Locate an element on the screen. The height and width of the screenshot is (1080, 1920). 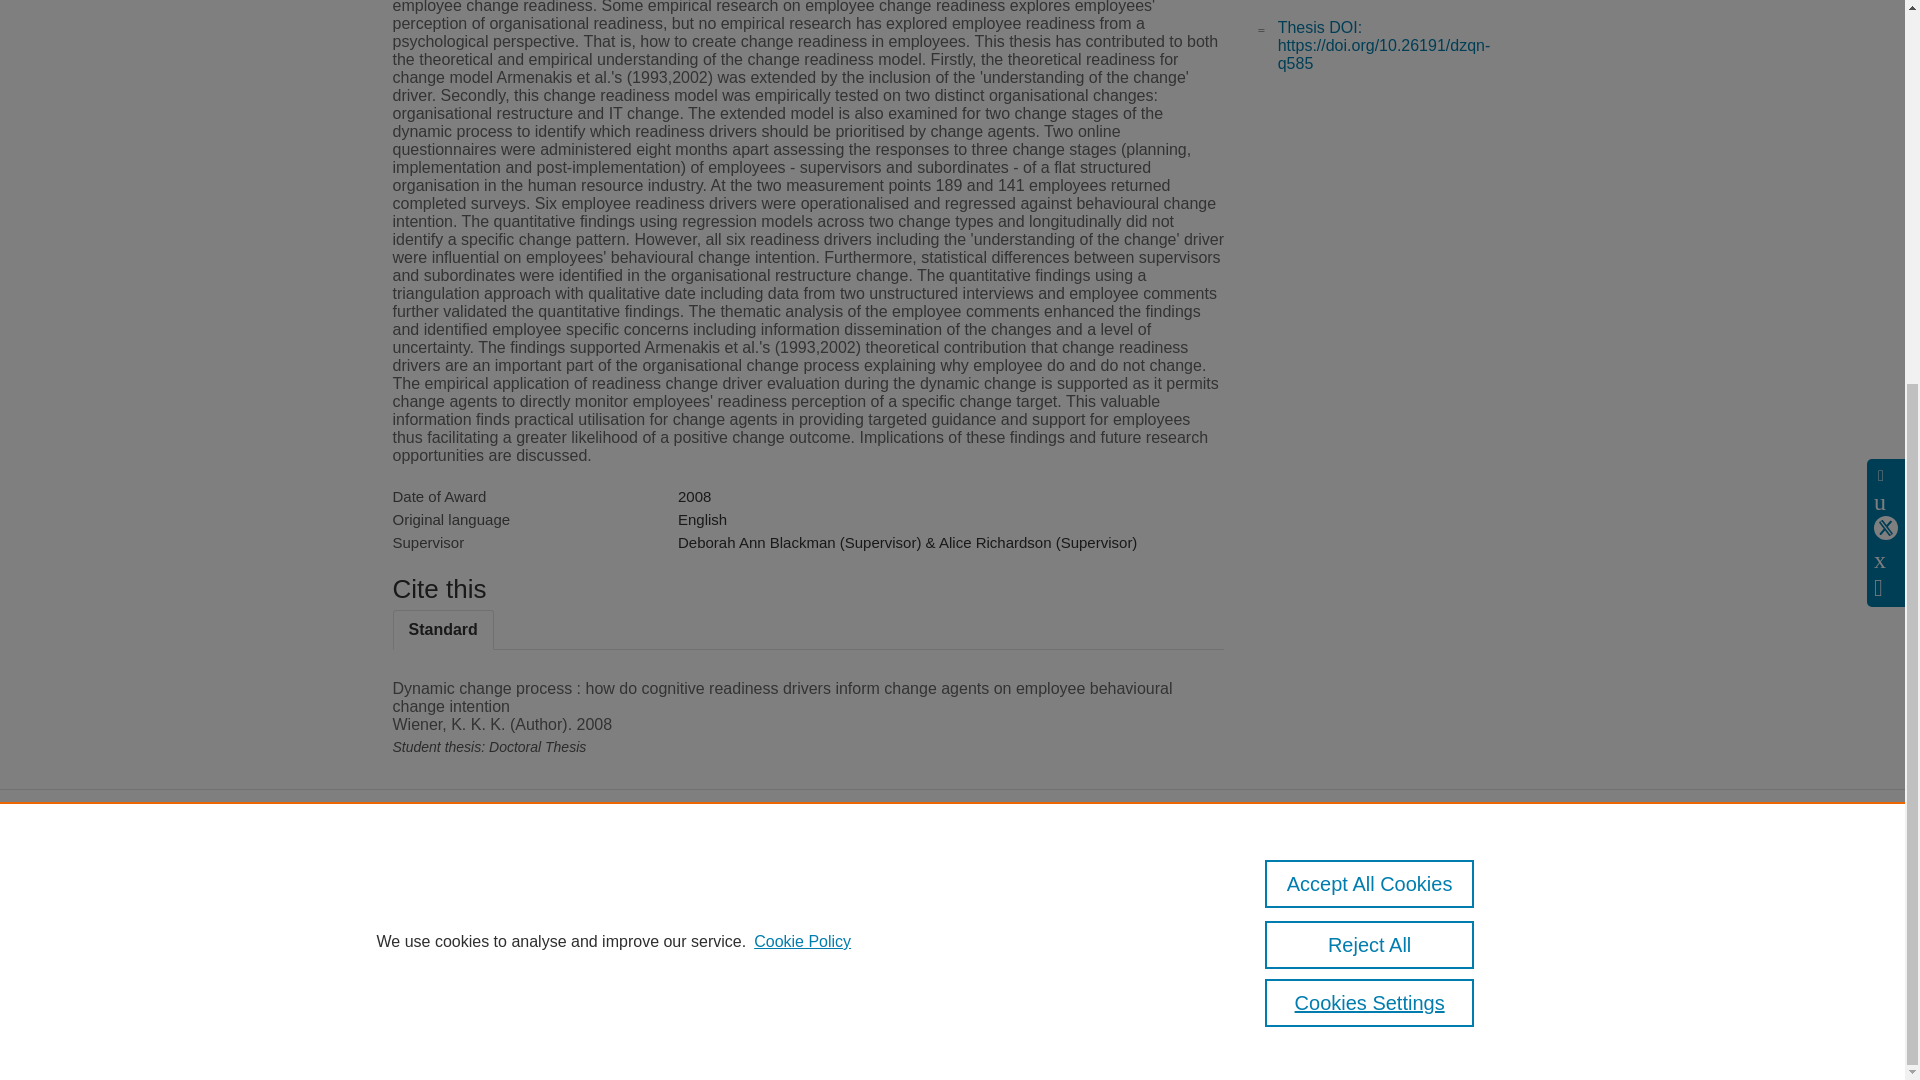
Cookies Settings is located at coordinates (1370, 418).